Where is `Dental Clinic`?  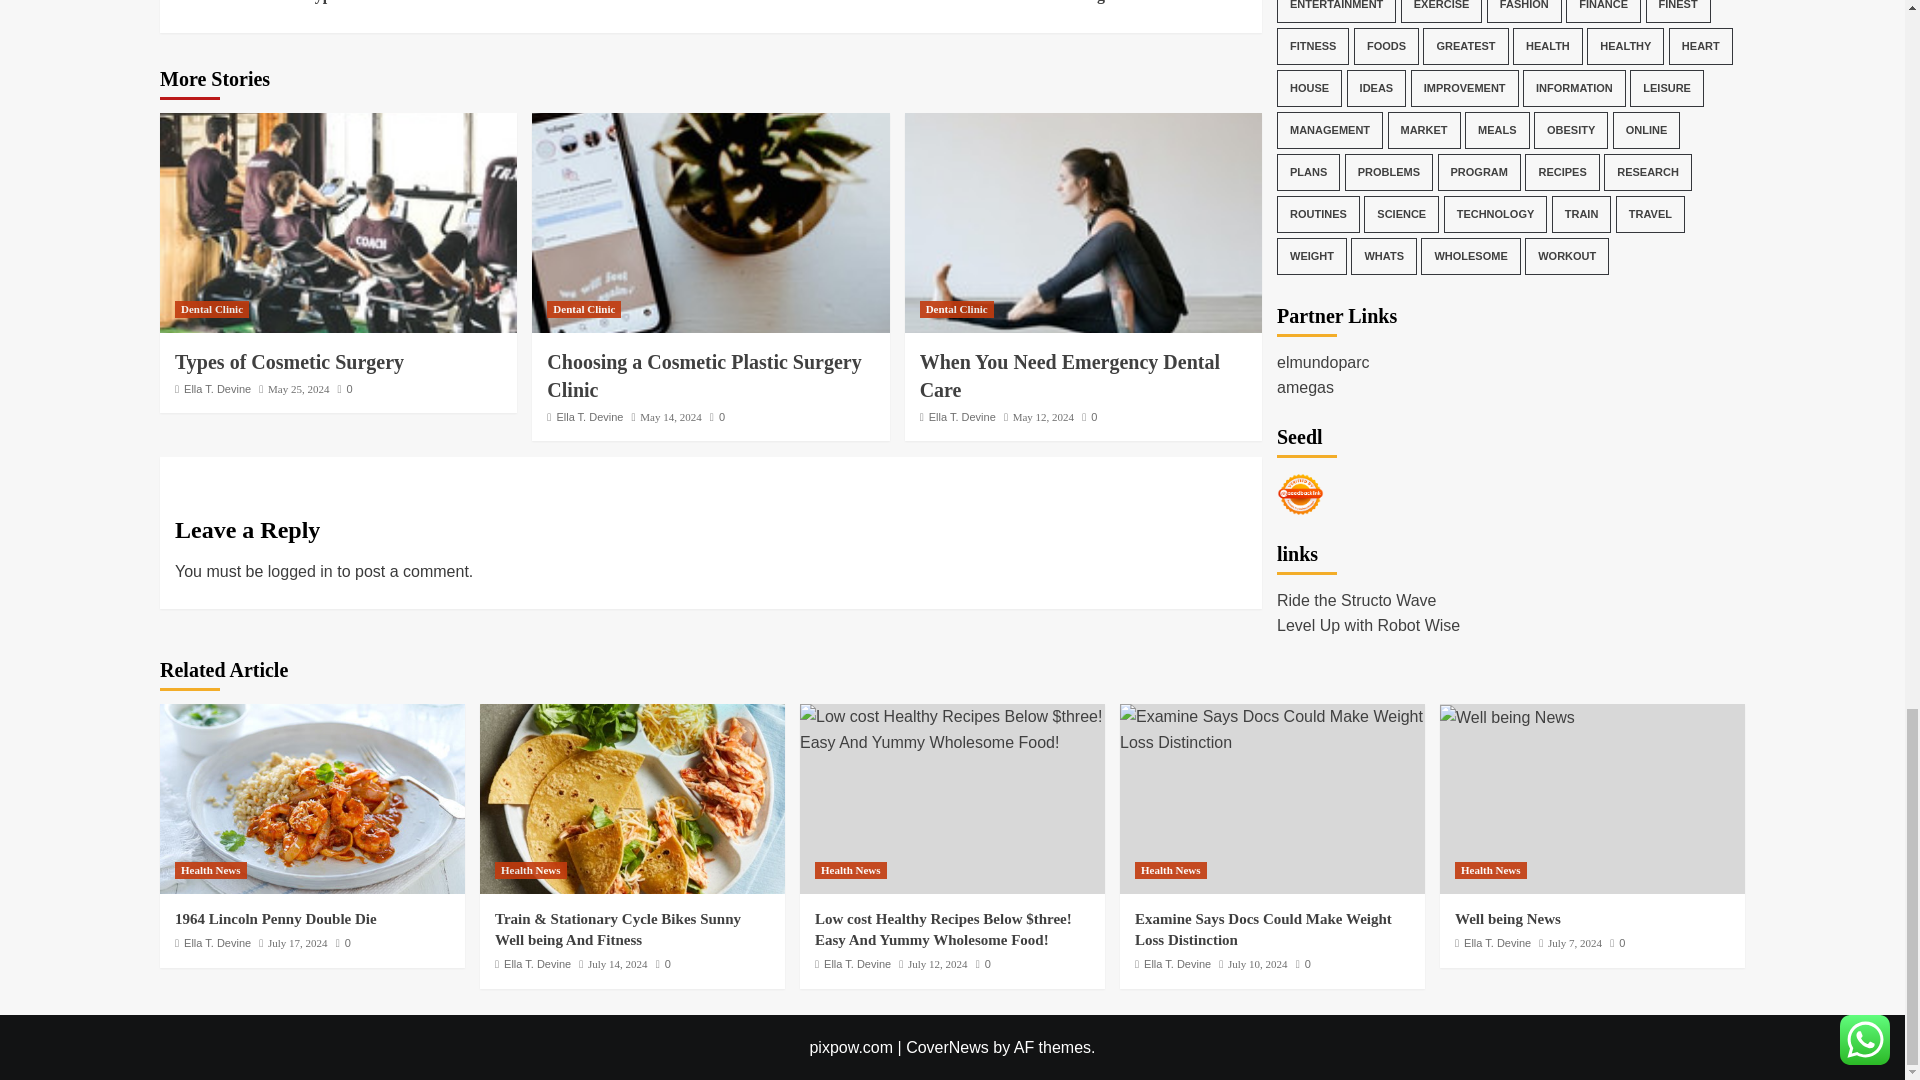 Dental Clinic is located at coordinates (212, 309).